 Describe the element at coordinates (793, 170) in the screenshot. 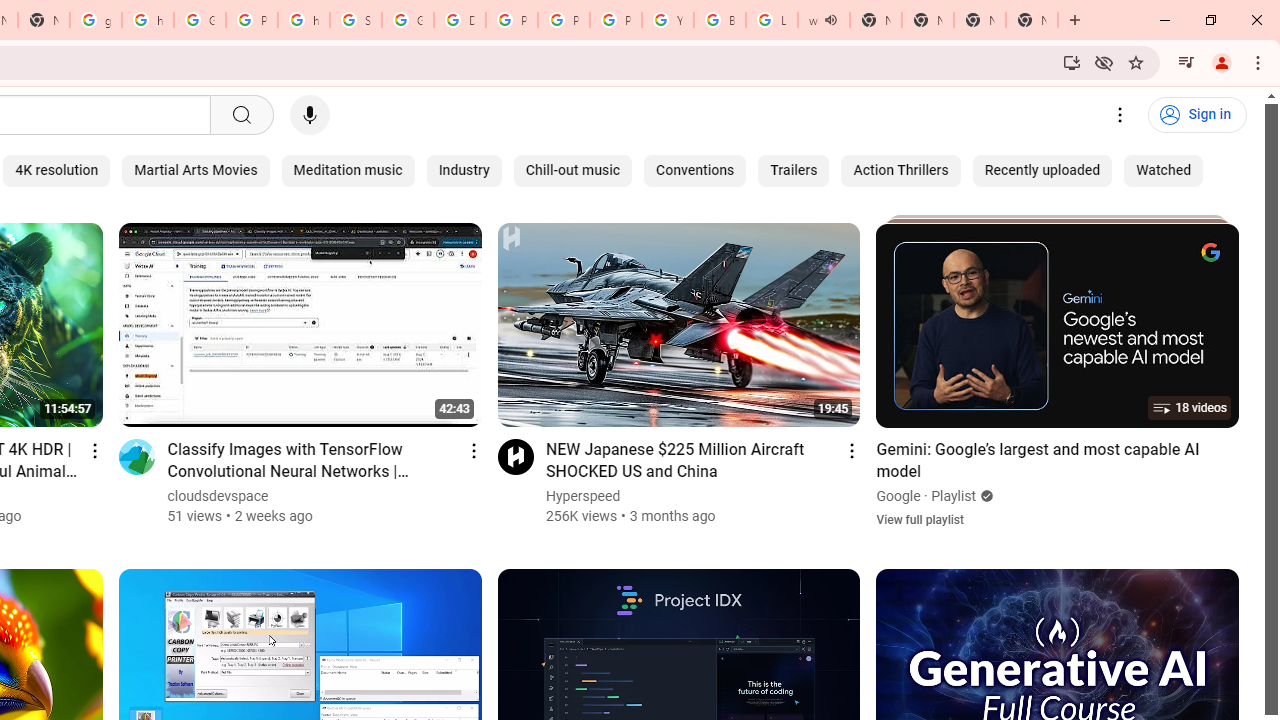

I see `Trailers` at that location.